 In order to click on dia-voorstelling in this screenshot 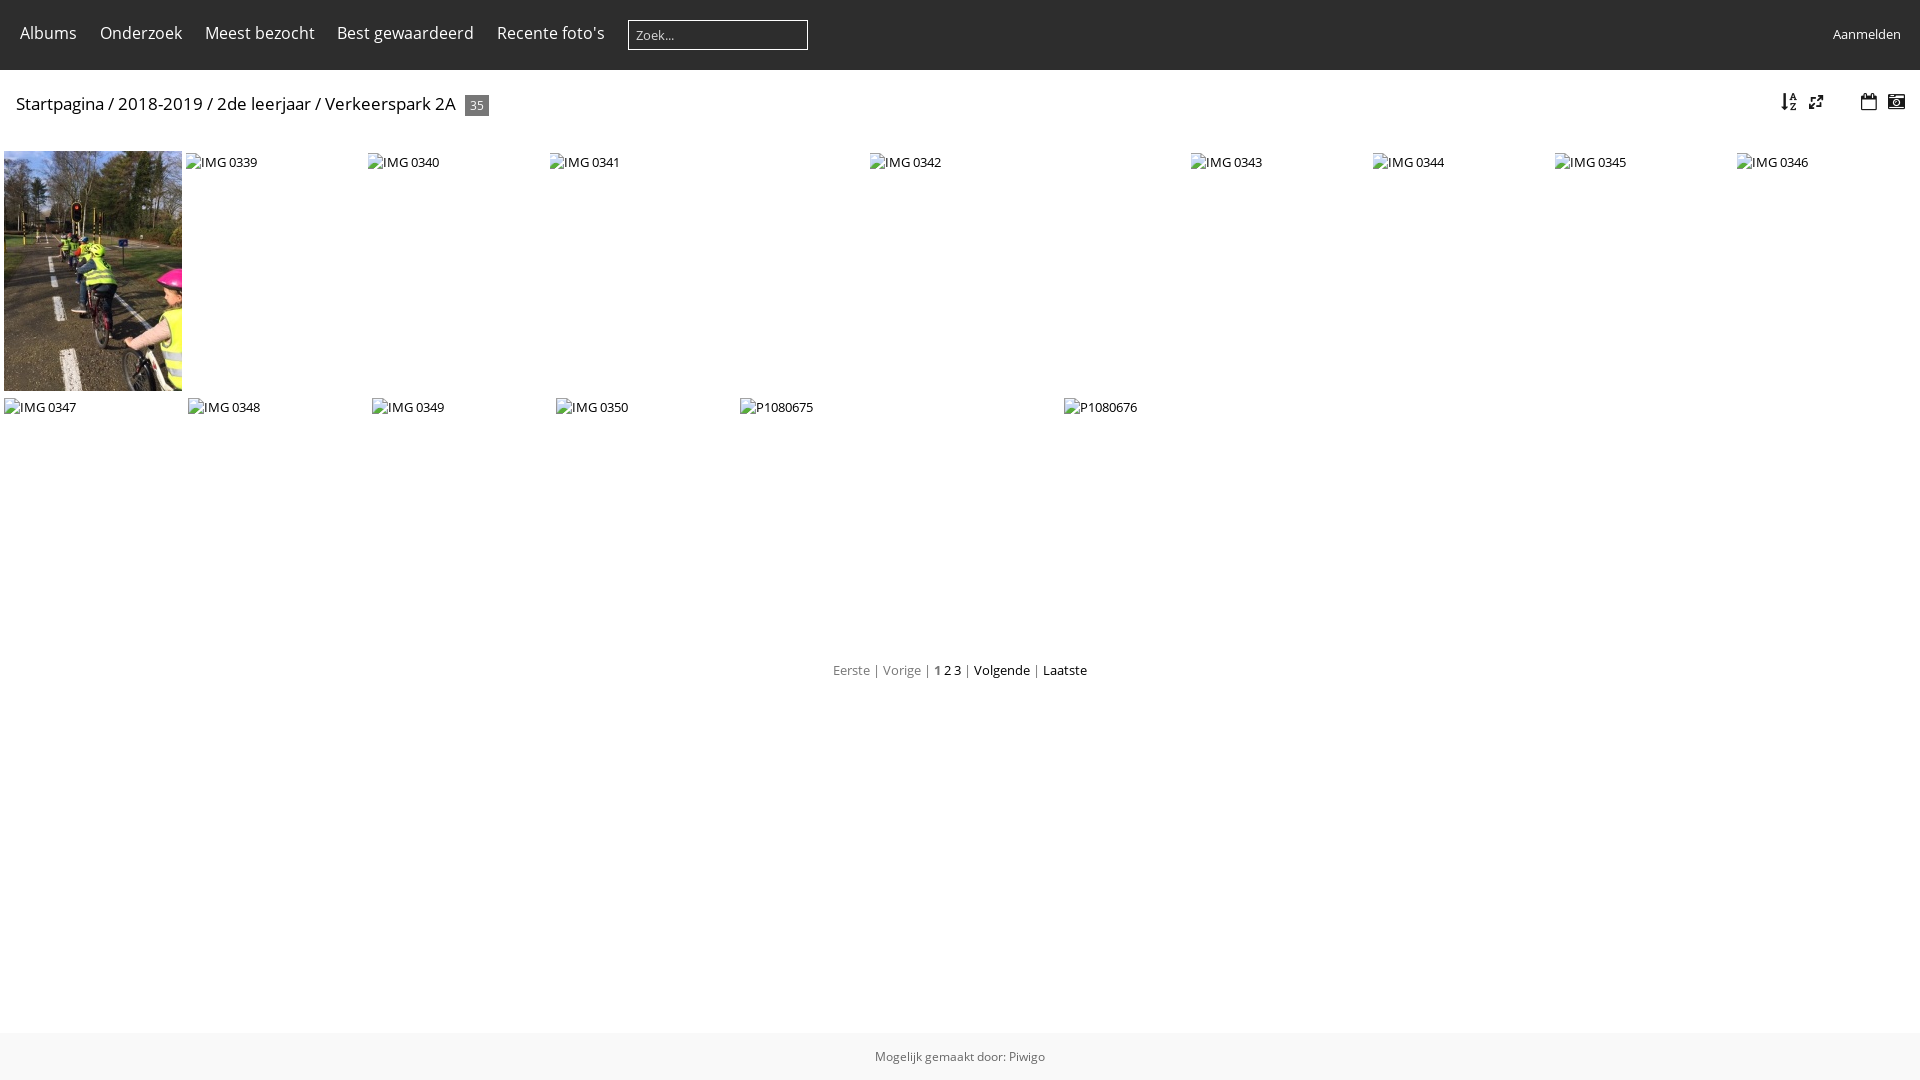, I will do `click(1843, 102)`.